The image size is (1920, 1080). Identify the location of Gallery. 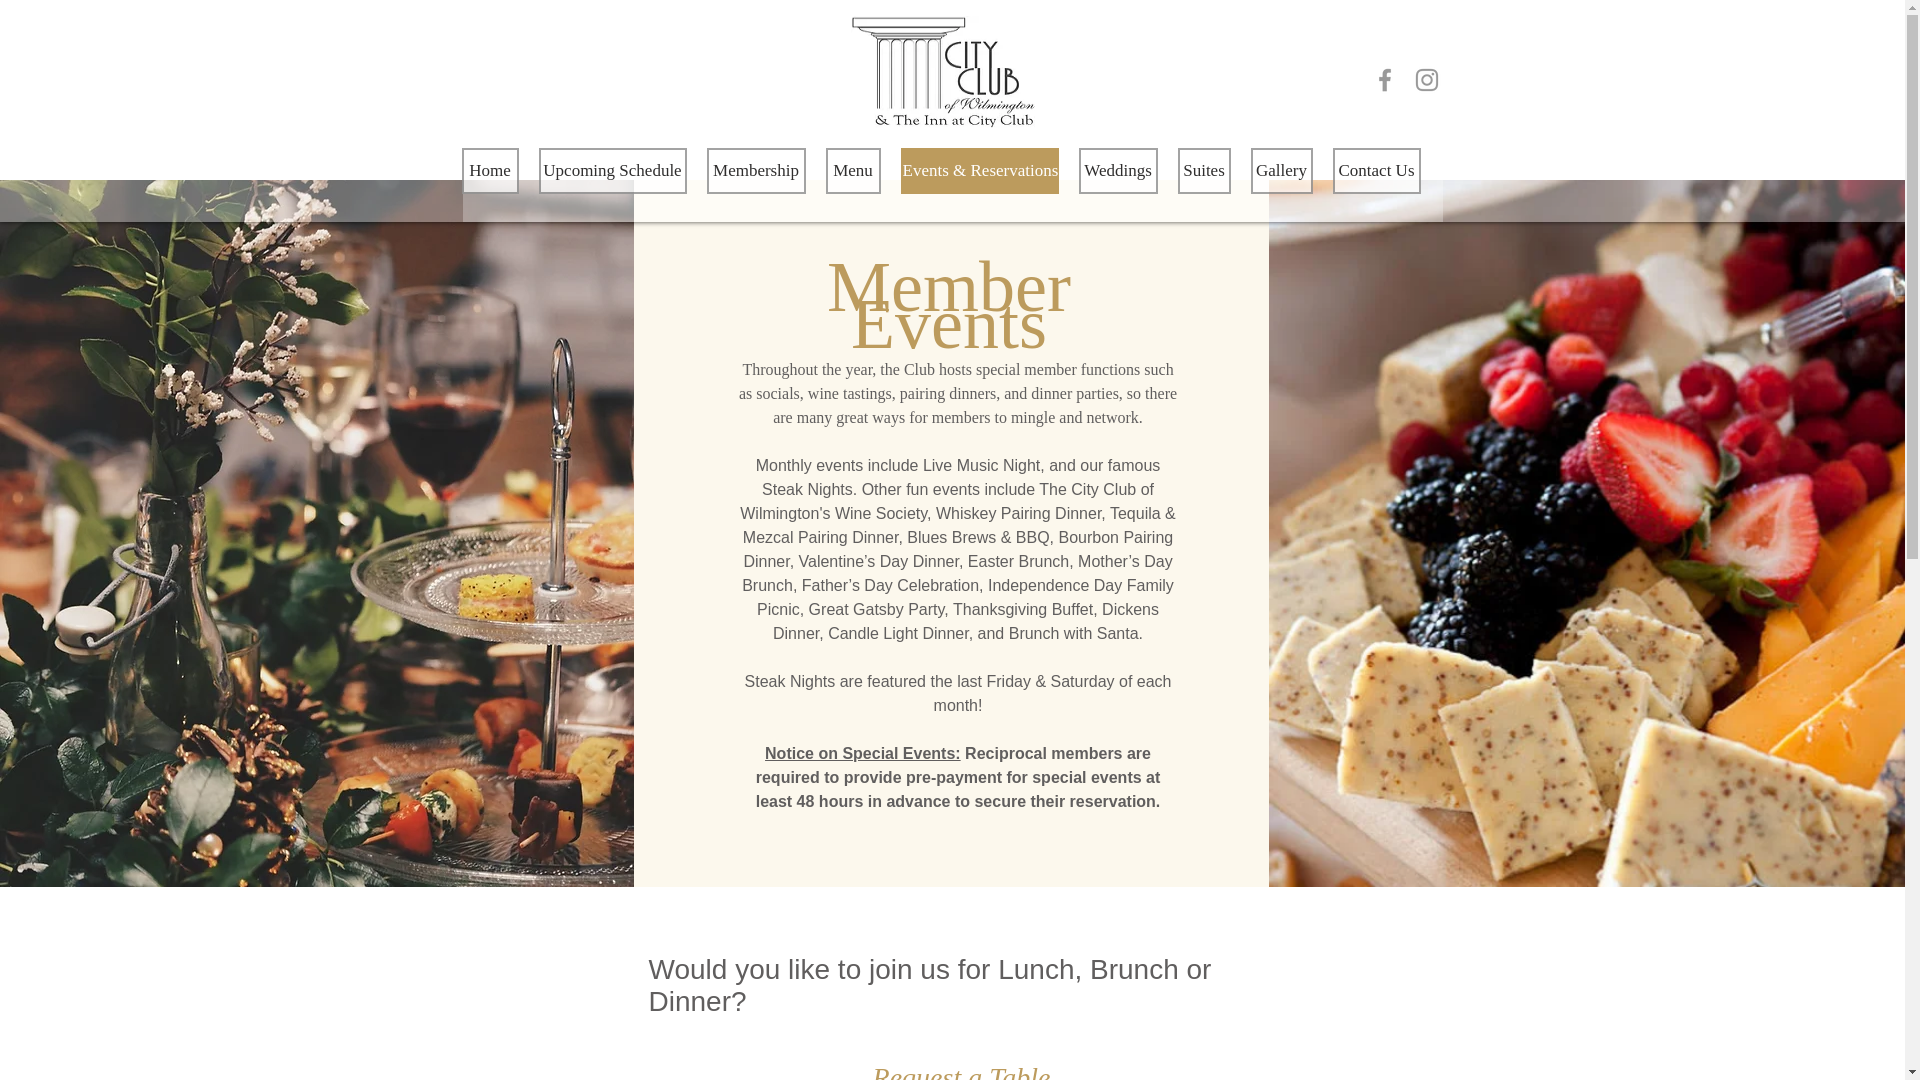
(1280, 170).